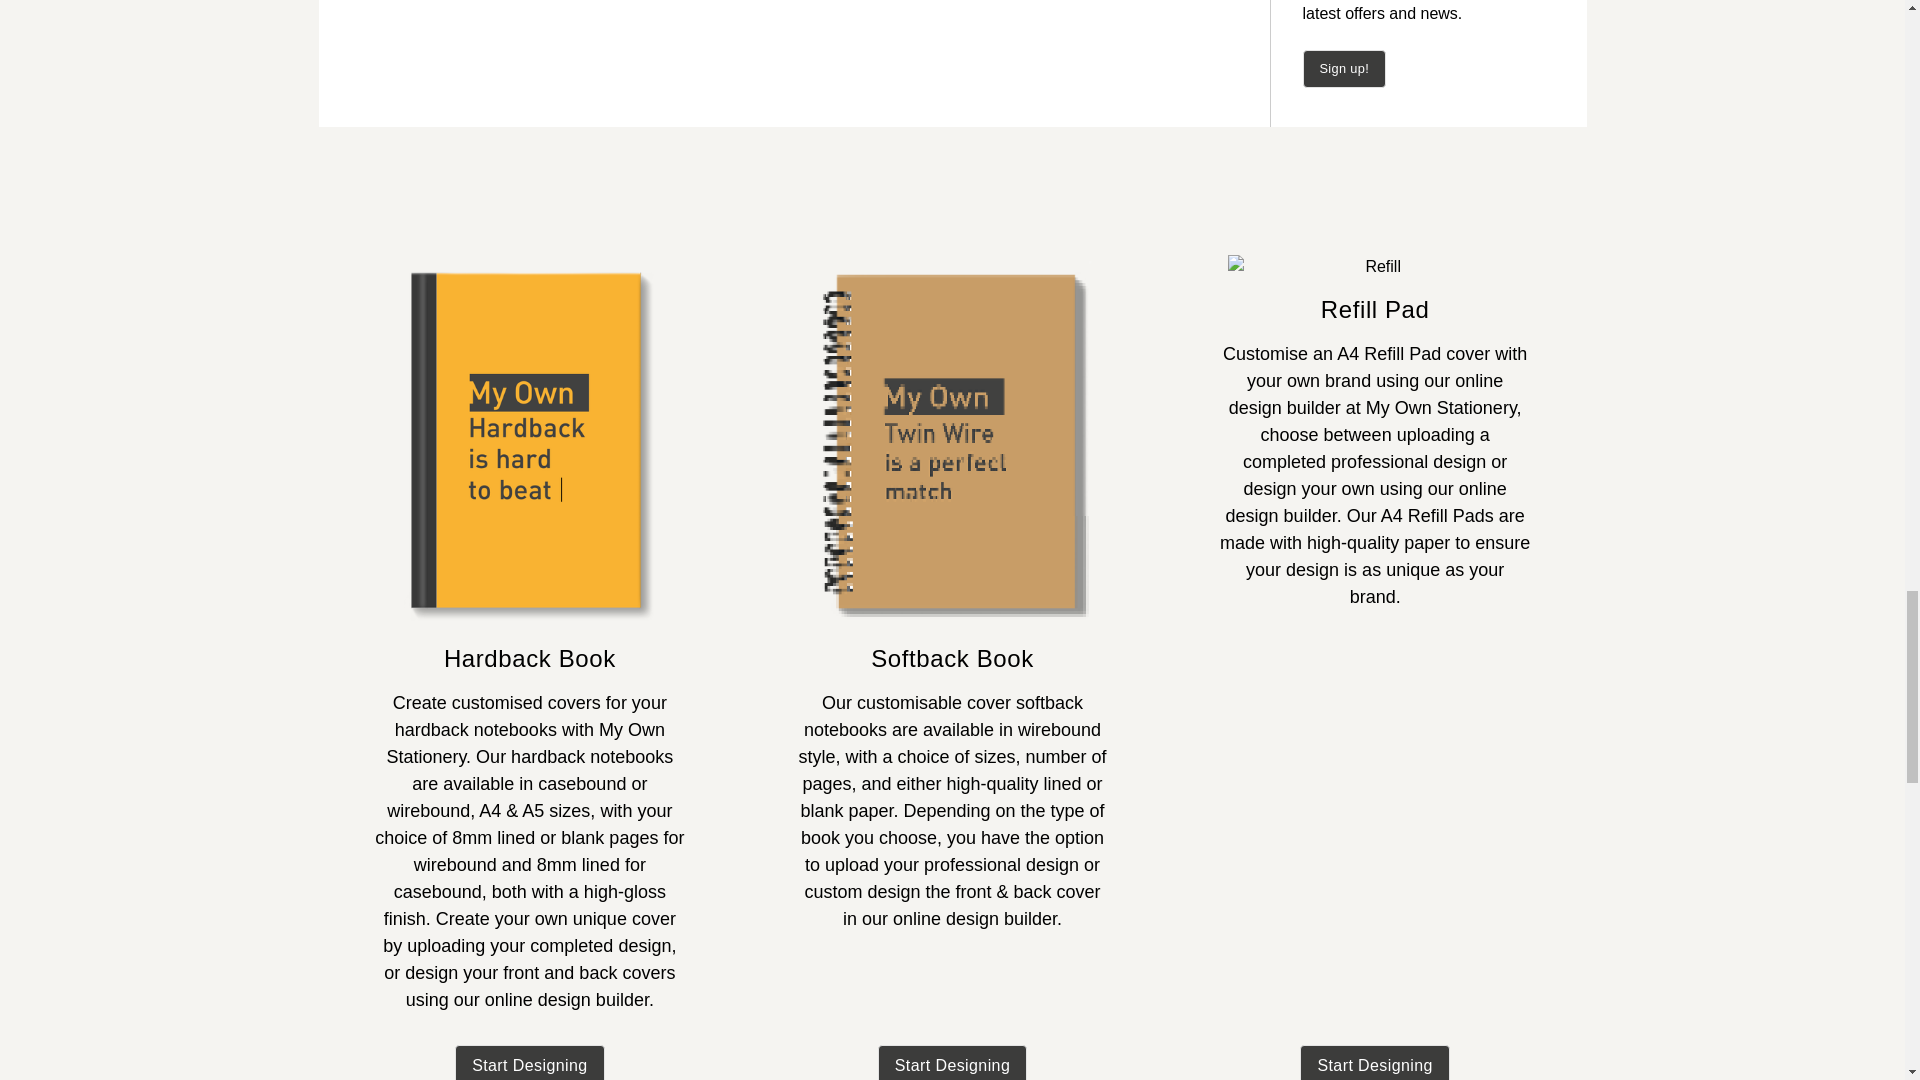 Image resolution: width=1920 pixels, height=1080 pixels. What do you see at coordinates (530, 1062) in the screenshot?
I see `Start Designing` at bounding box center [530, 1062].